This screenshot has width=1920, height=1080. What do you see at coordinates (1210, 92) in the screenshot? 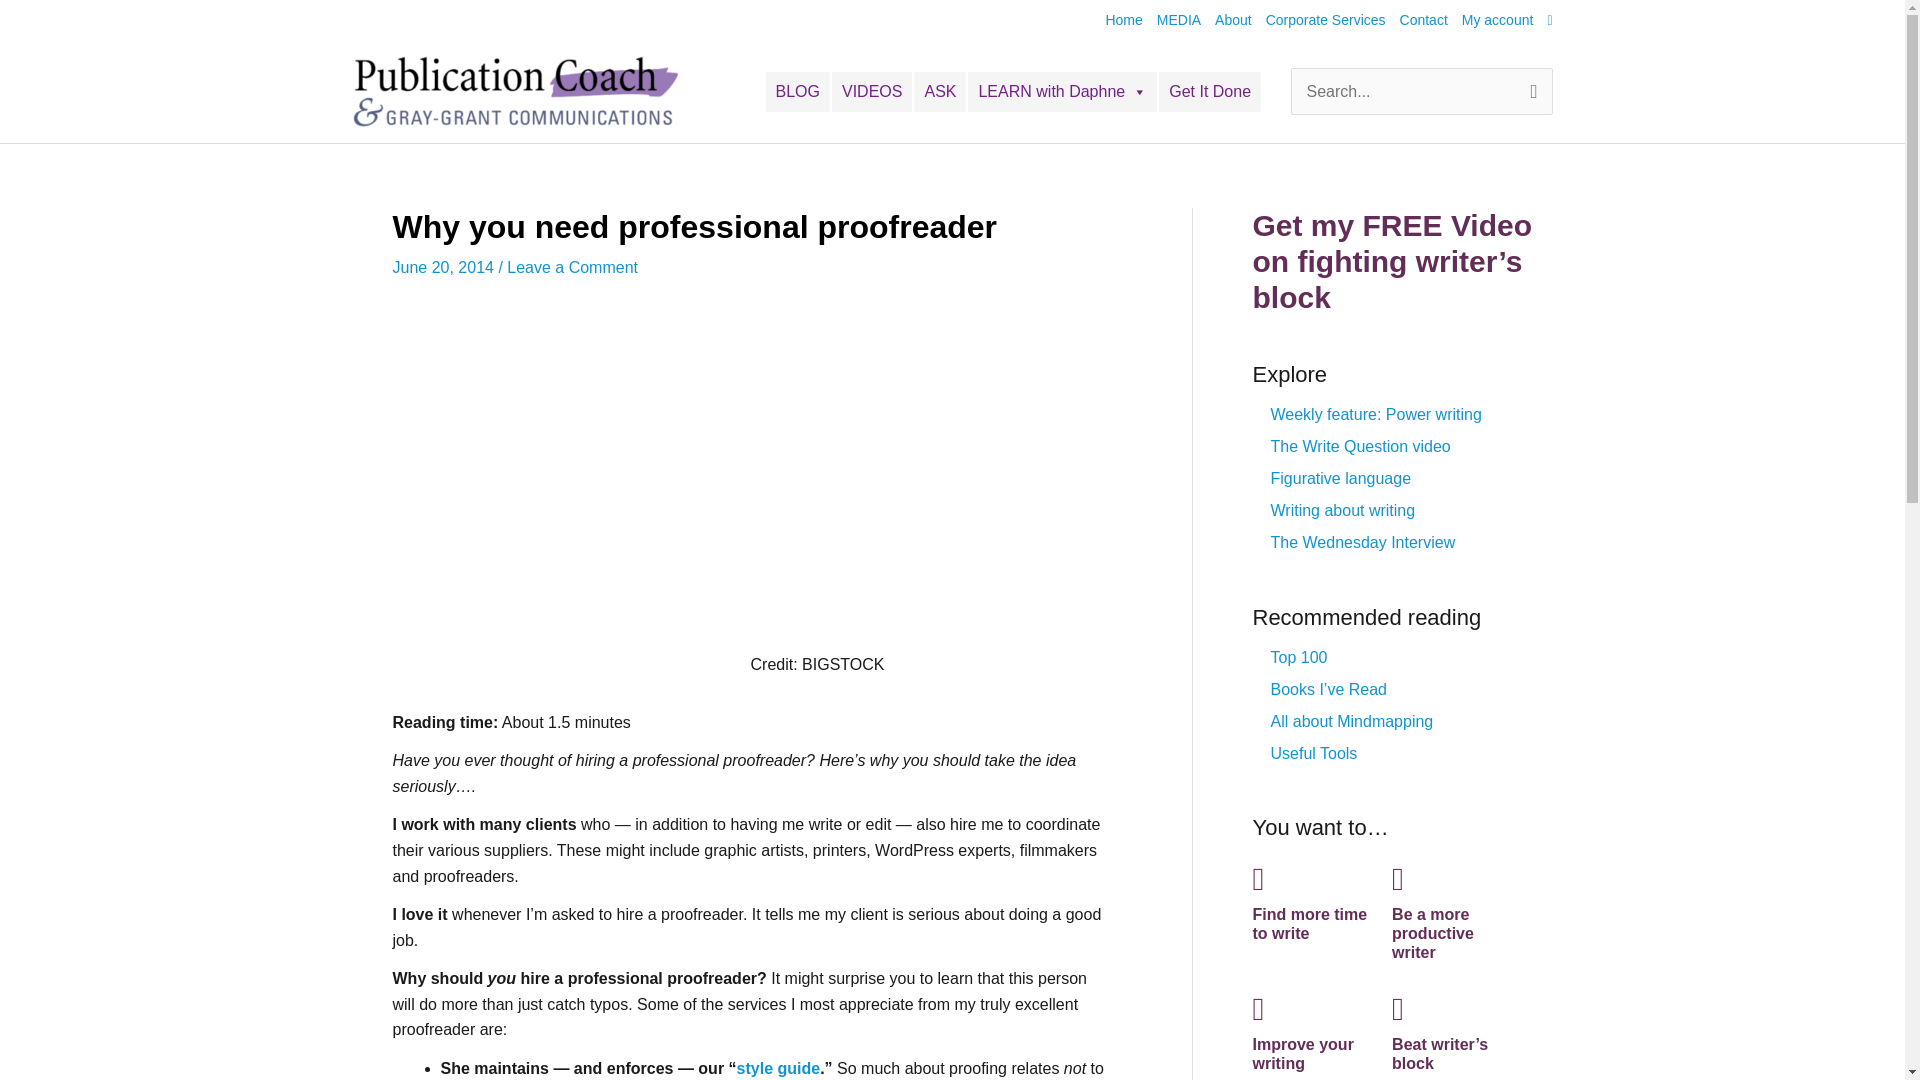
I see `Get It Done` at bounding box center [1210, 92].